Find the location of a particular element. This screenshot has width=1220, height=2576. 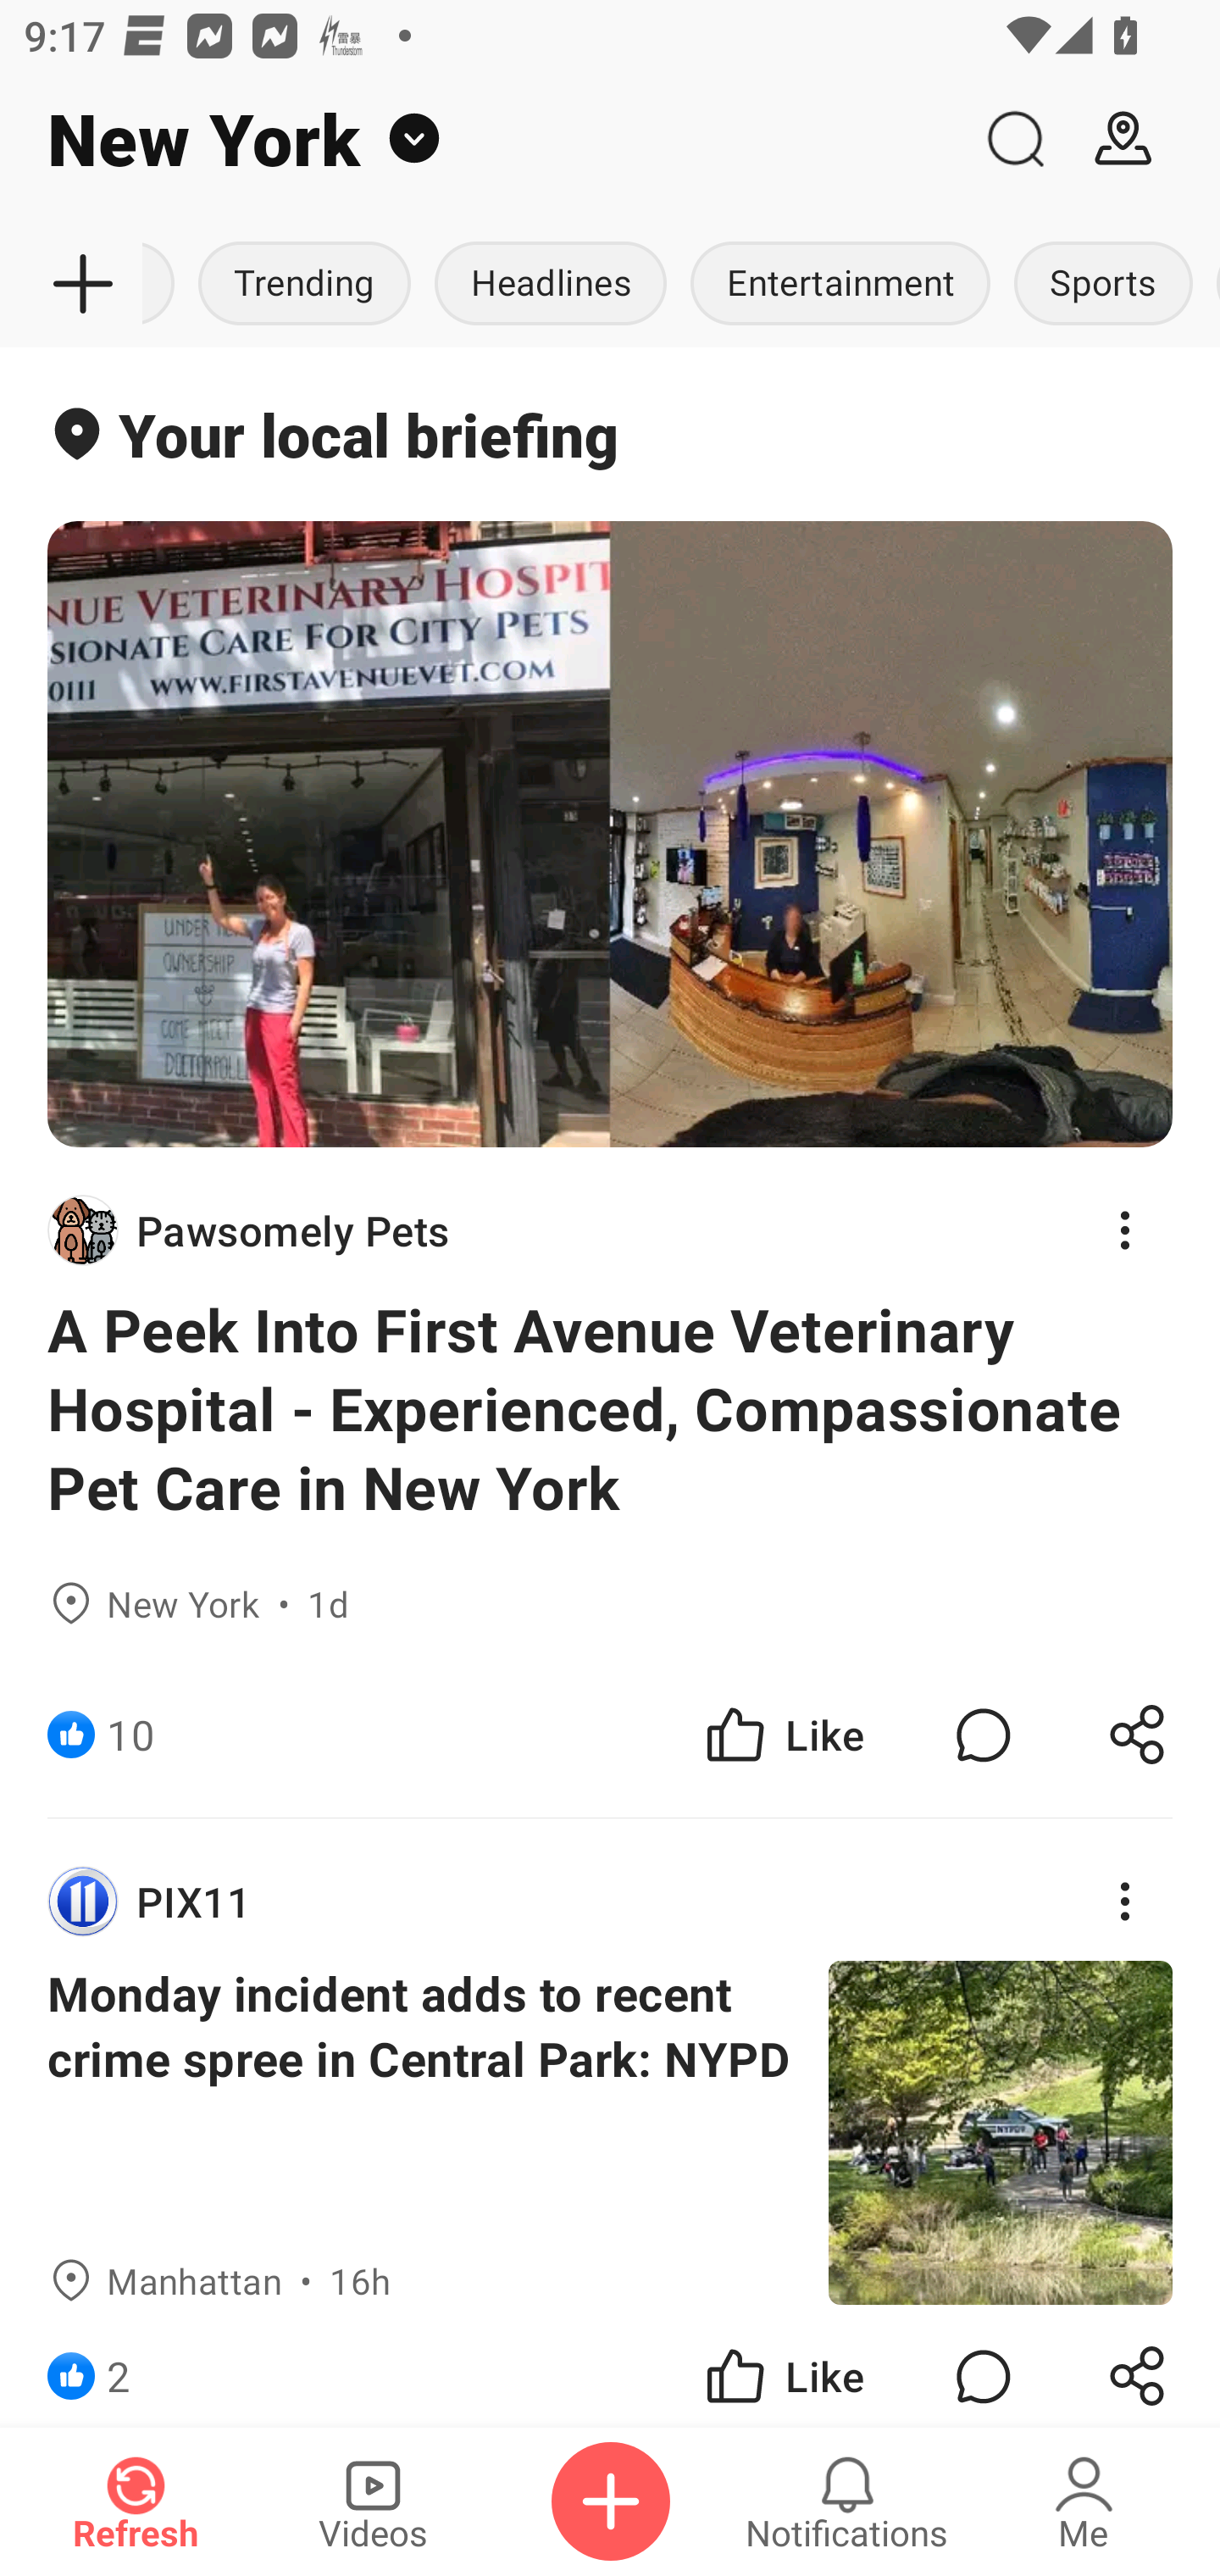

Videos is located at coordinates (373, 2501).